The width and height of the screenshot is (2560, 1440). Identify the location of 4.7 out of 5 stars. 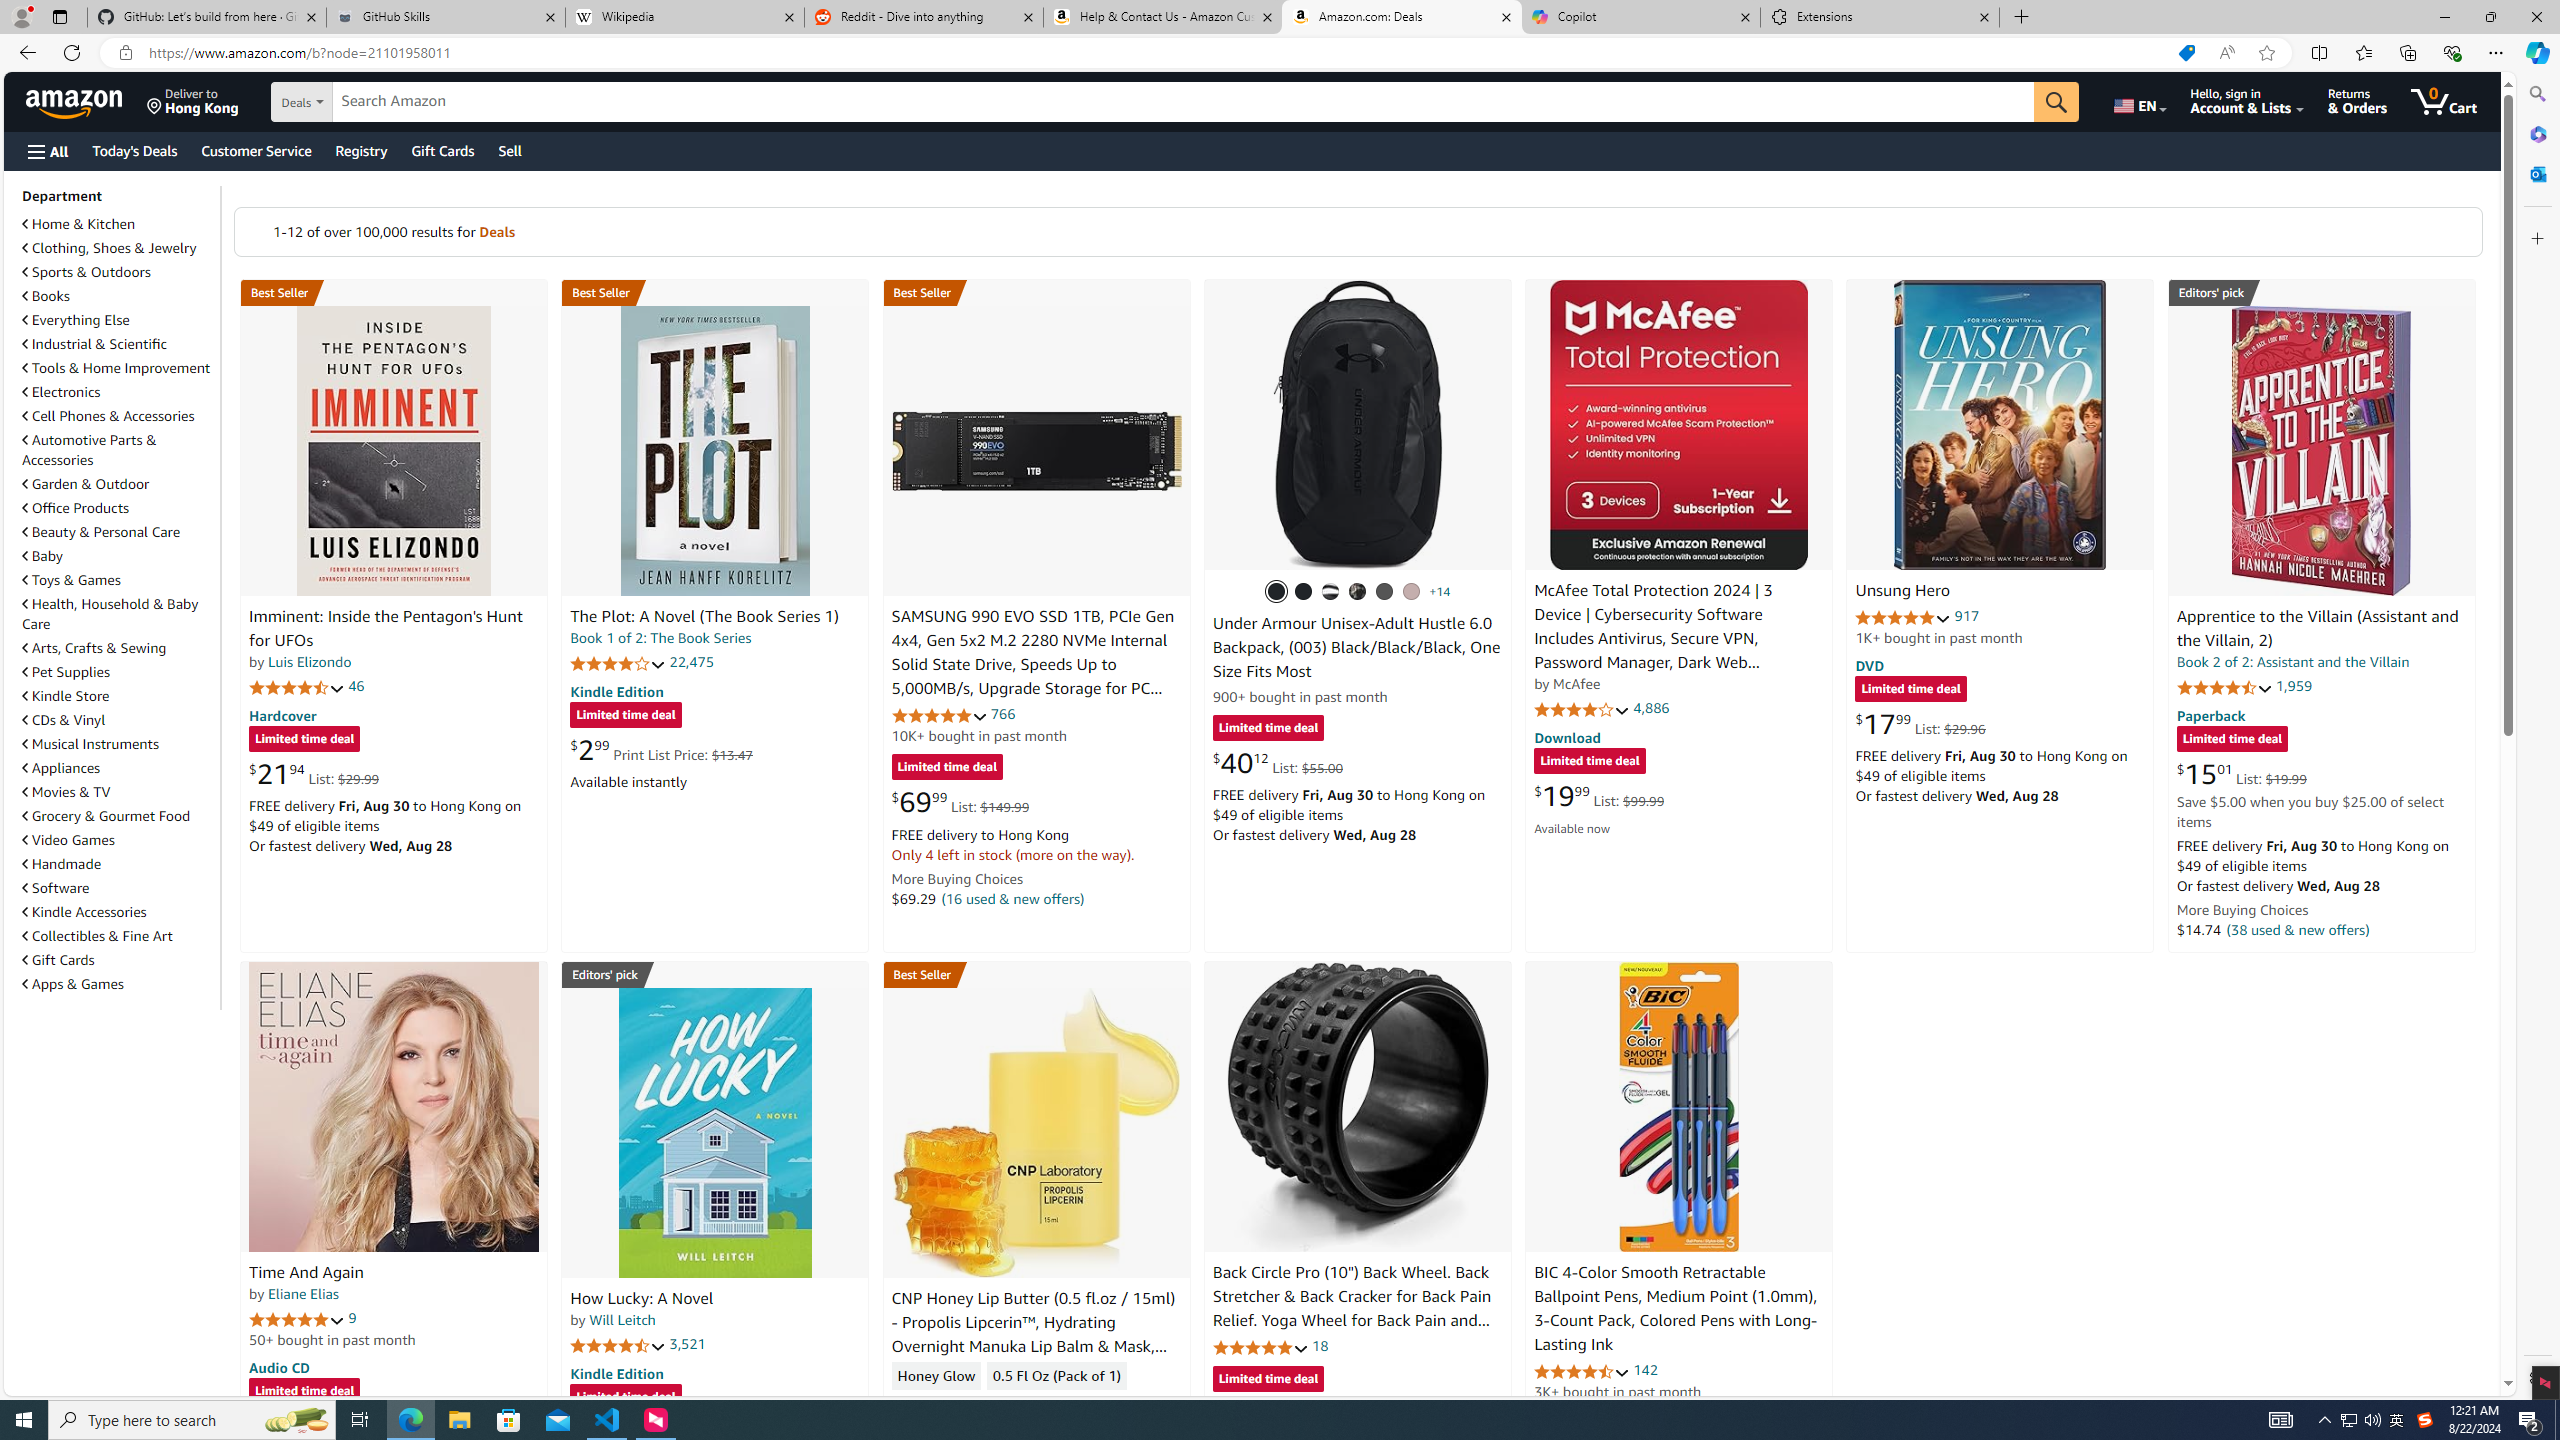
(296, 687).